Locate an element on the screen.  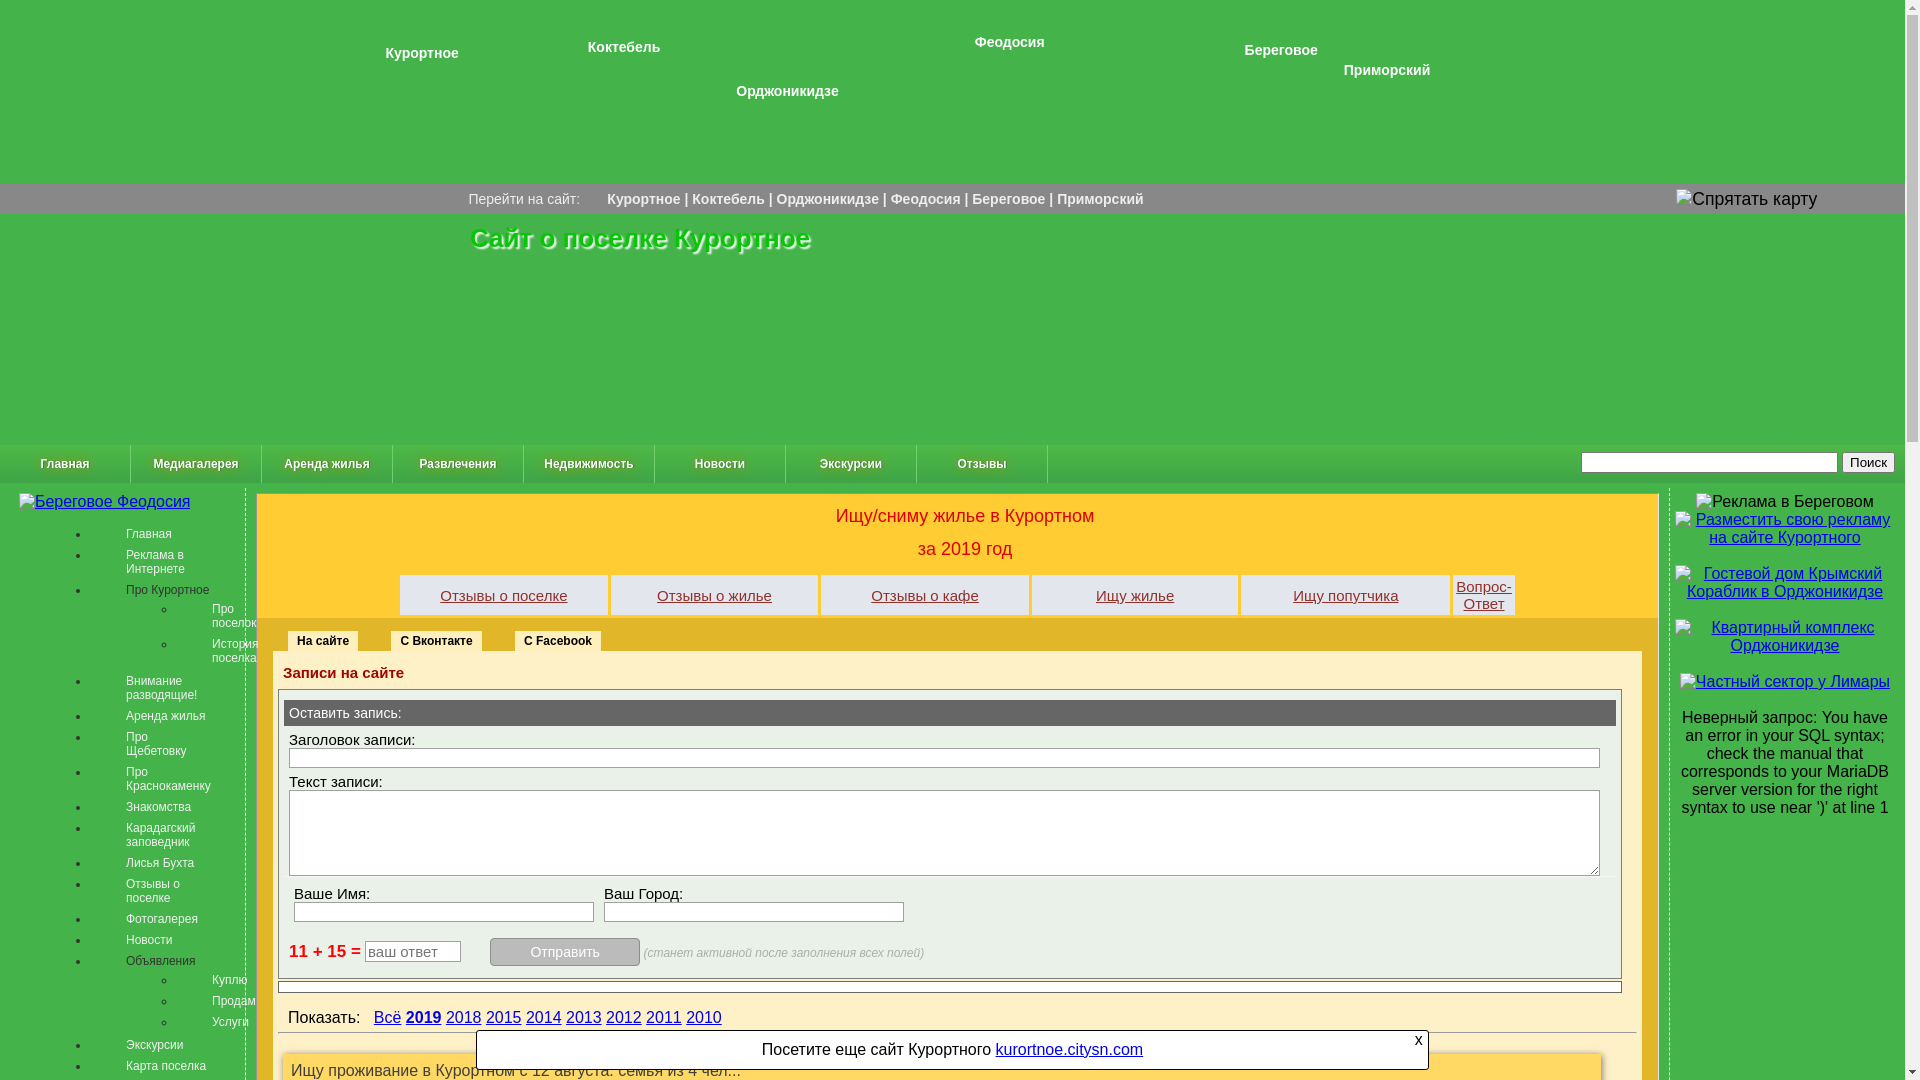
2018 is located at coordinates (464, 1018).